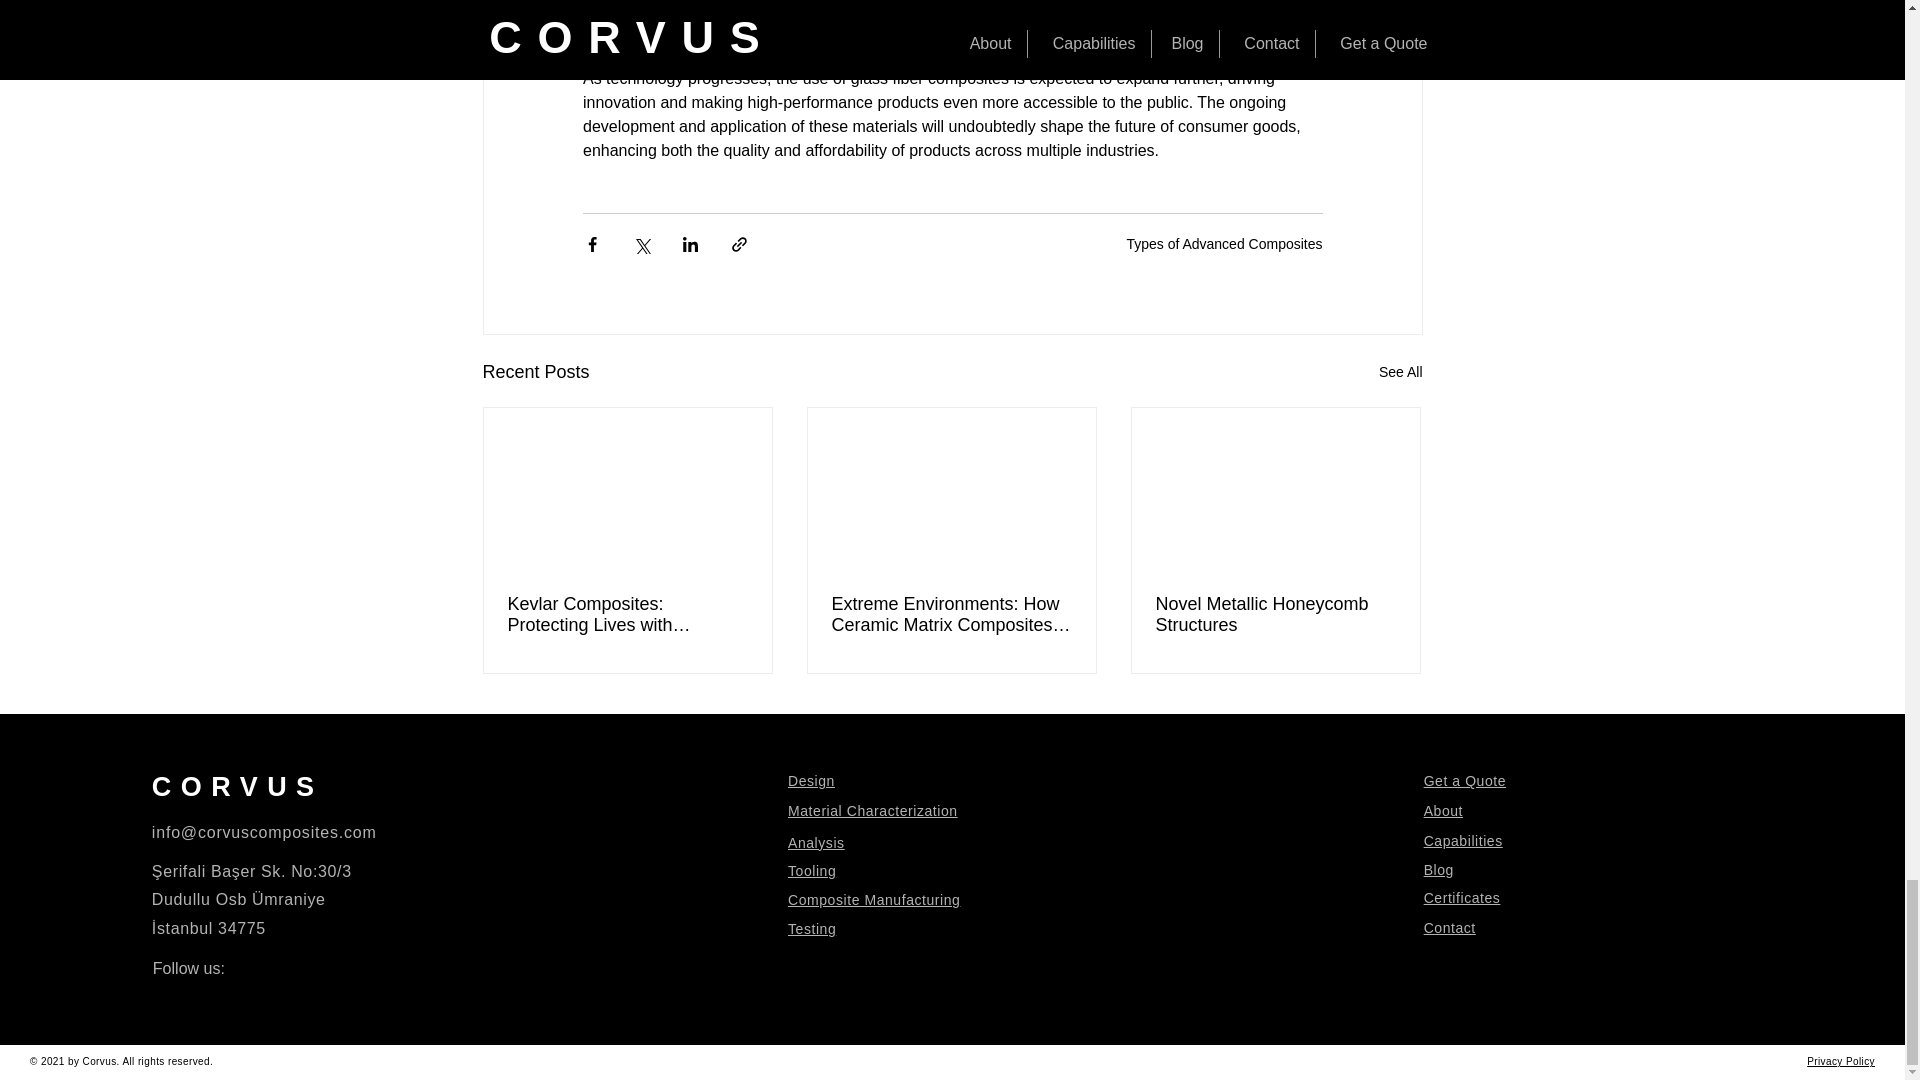 The width and height of the screenshot is (1920, 1080). Describe the element at coordinates (238, 787) in the screenshot. I see `CORVUS` at that location.